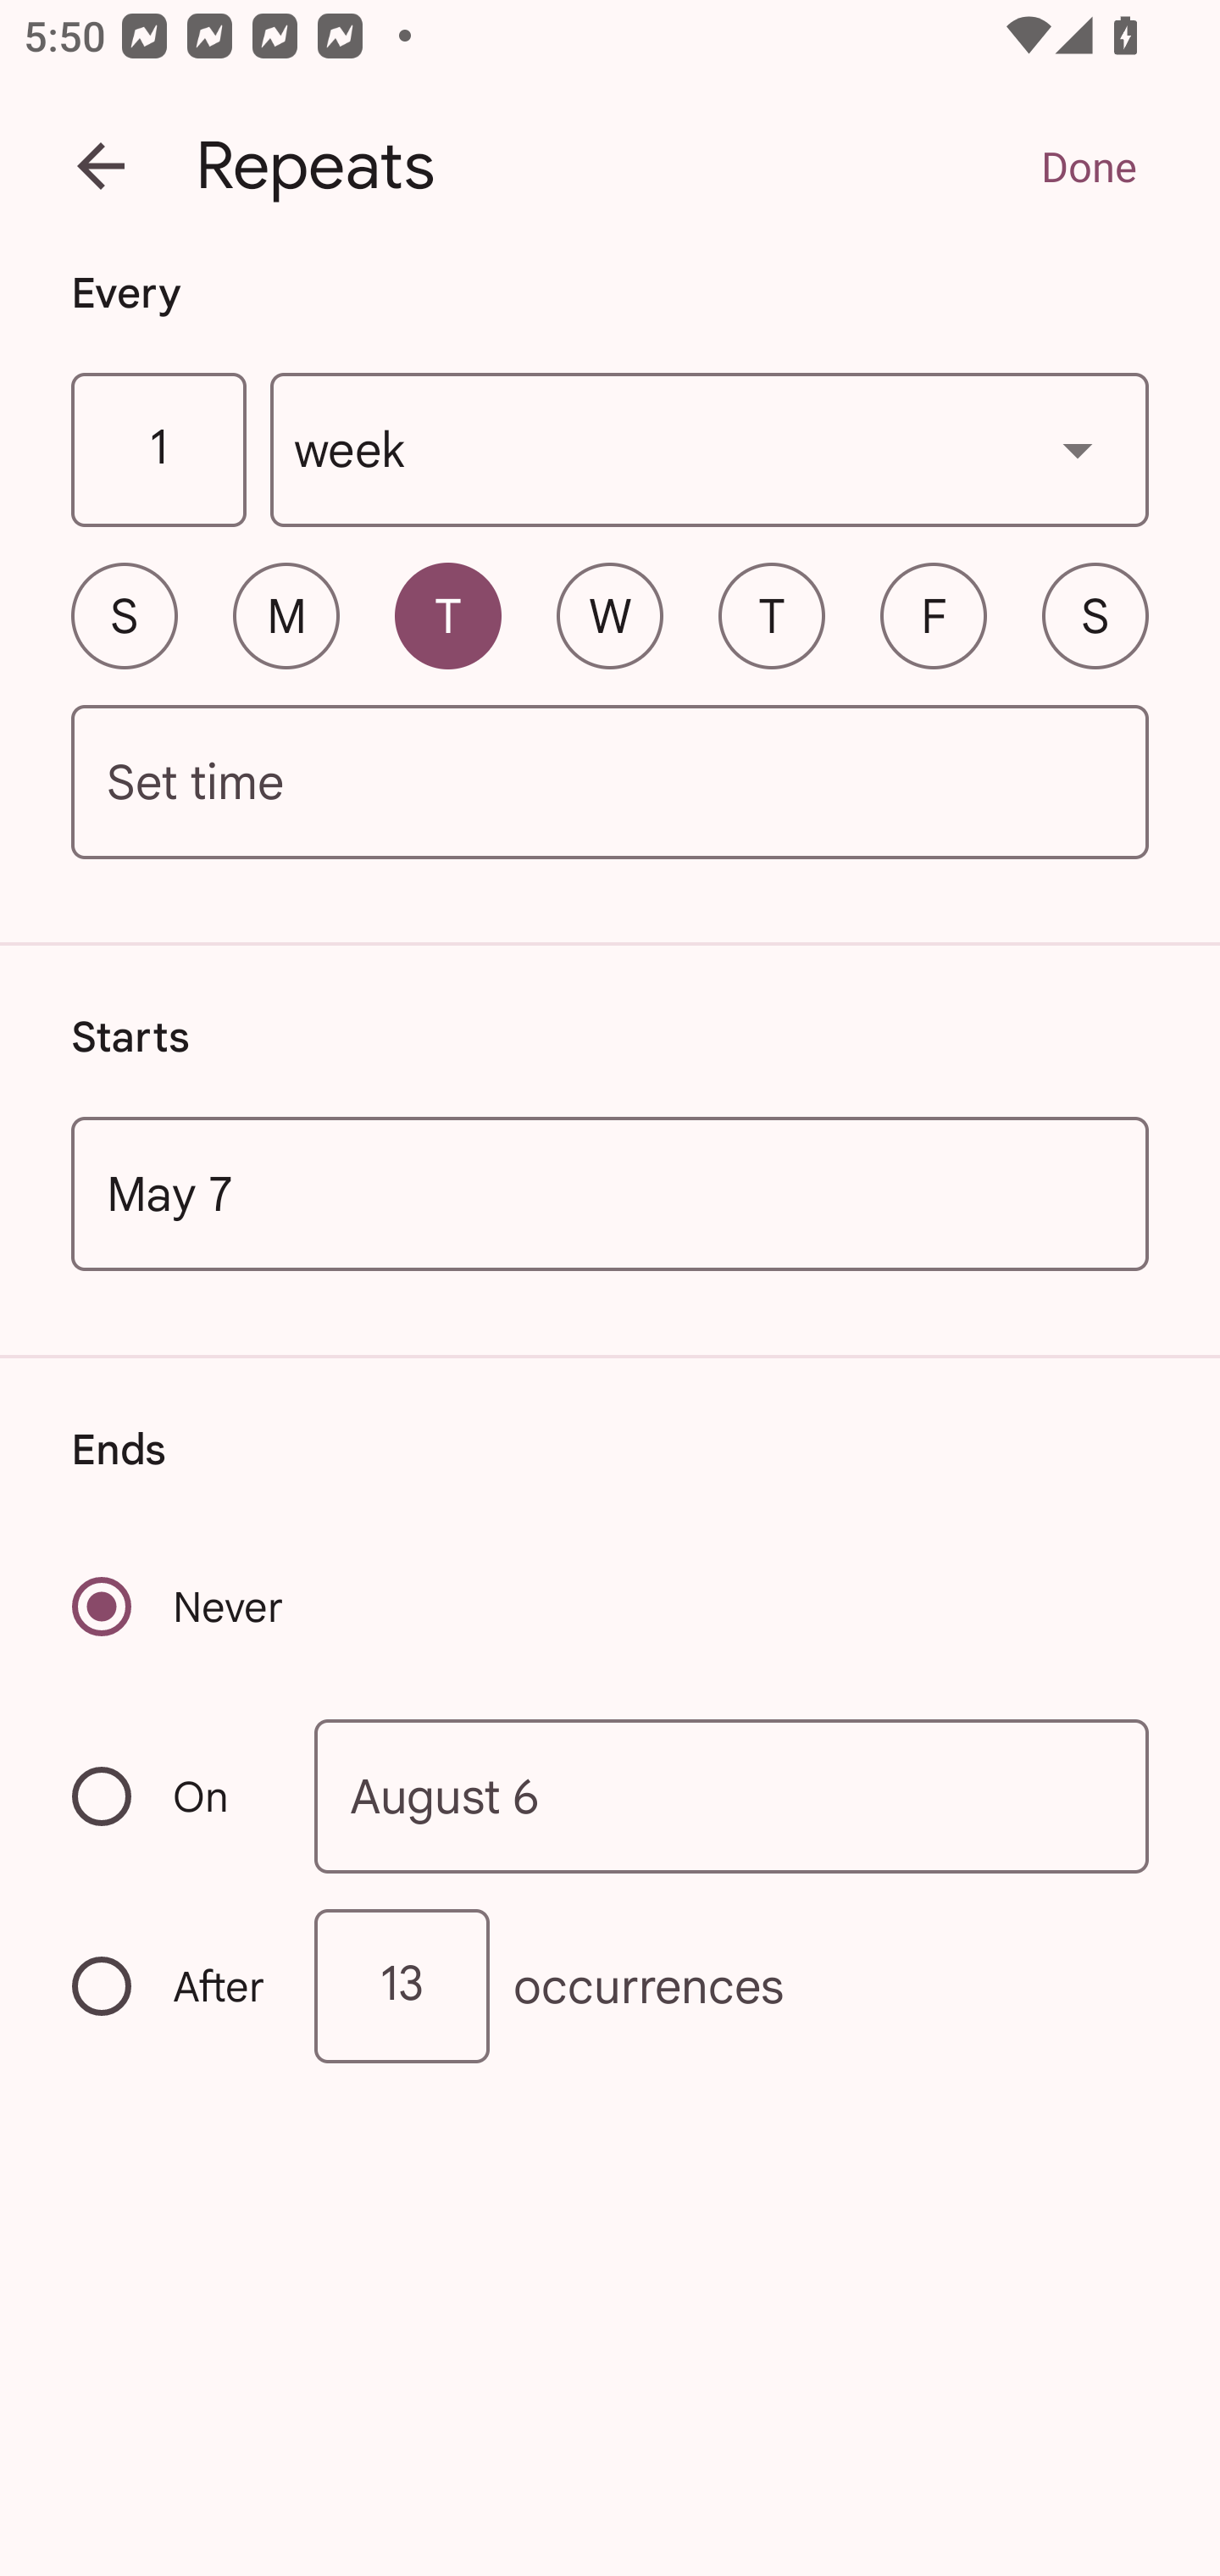  What do you see at coordinates (171, 1796) in the screenshot?
I see `On Recurrence ends on a specific date` at bounding box center [171, 1796].